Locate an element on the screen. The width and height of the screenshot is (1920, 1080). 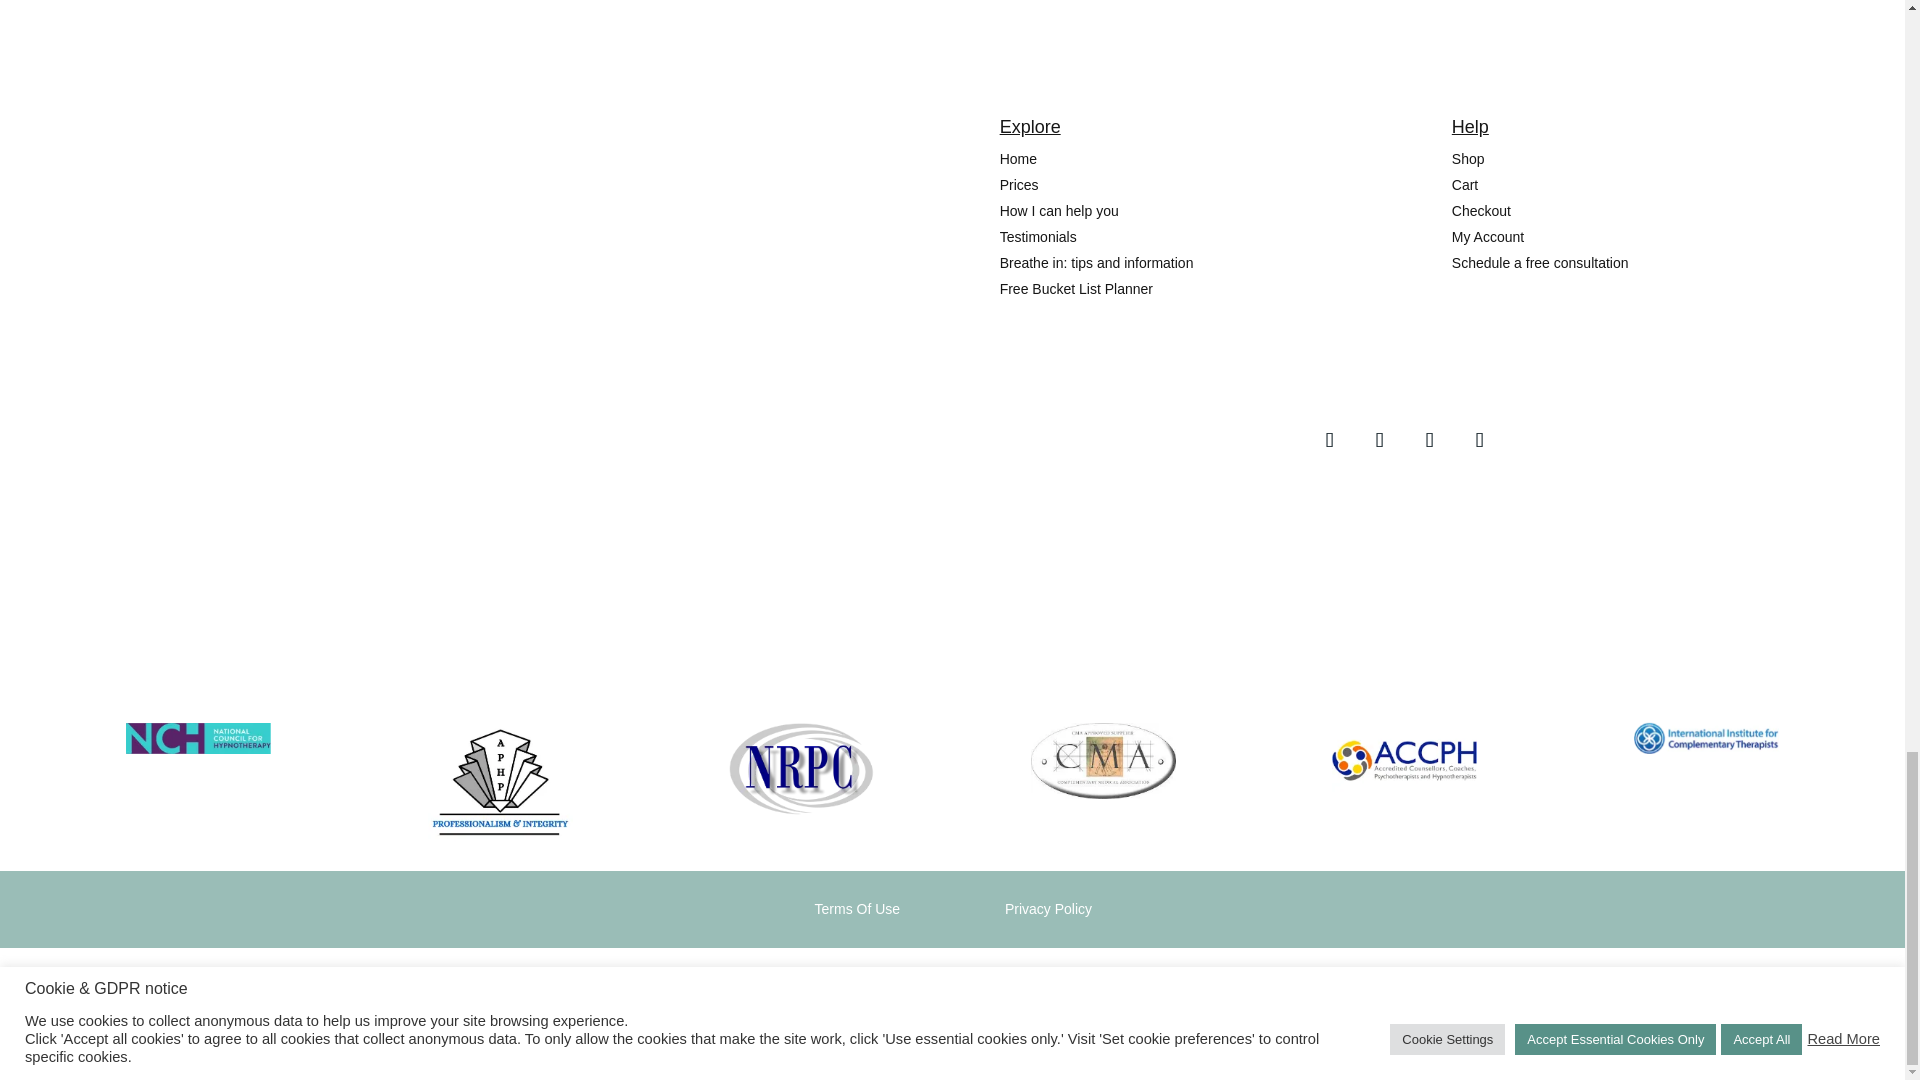
Follow on LinkedIn is located at coordinates (1480, 440).